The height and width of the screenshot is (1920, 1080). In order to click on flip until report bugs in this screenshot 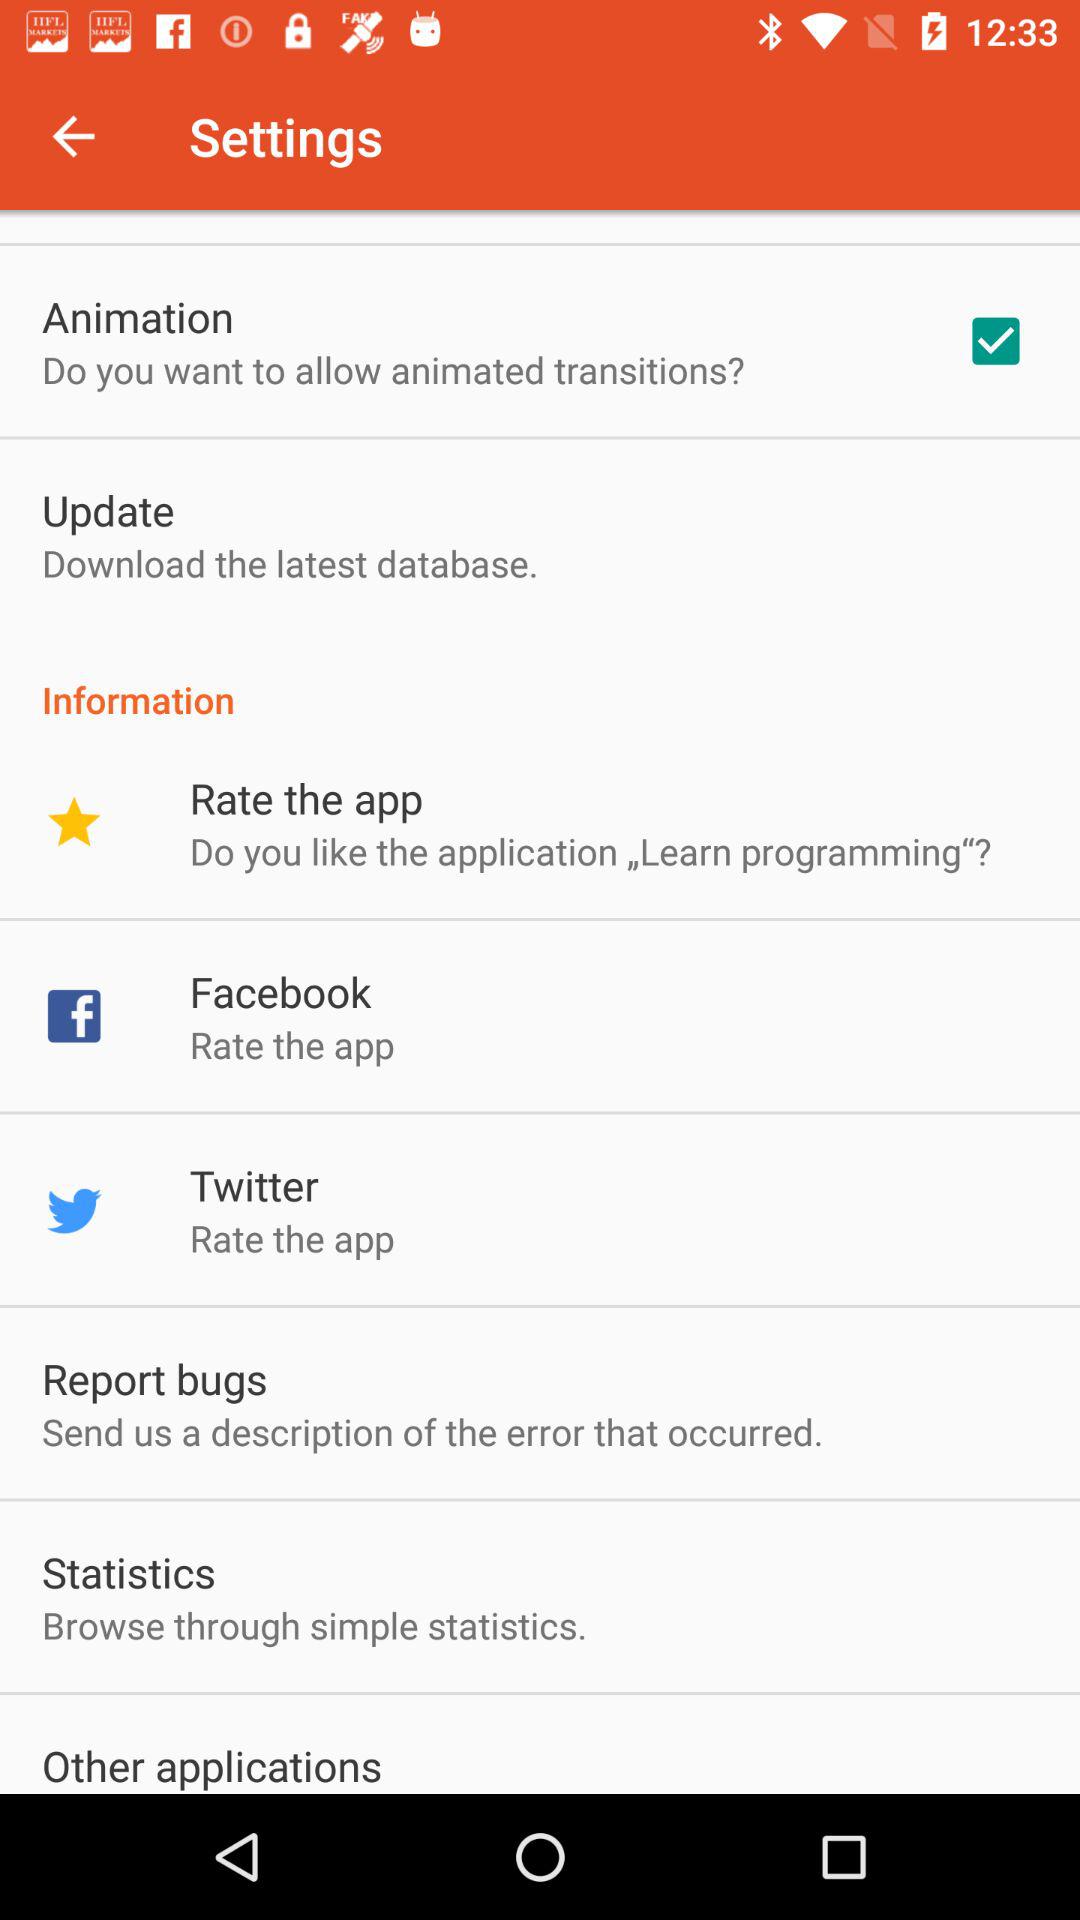, I will do `click(154, 1378)`.